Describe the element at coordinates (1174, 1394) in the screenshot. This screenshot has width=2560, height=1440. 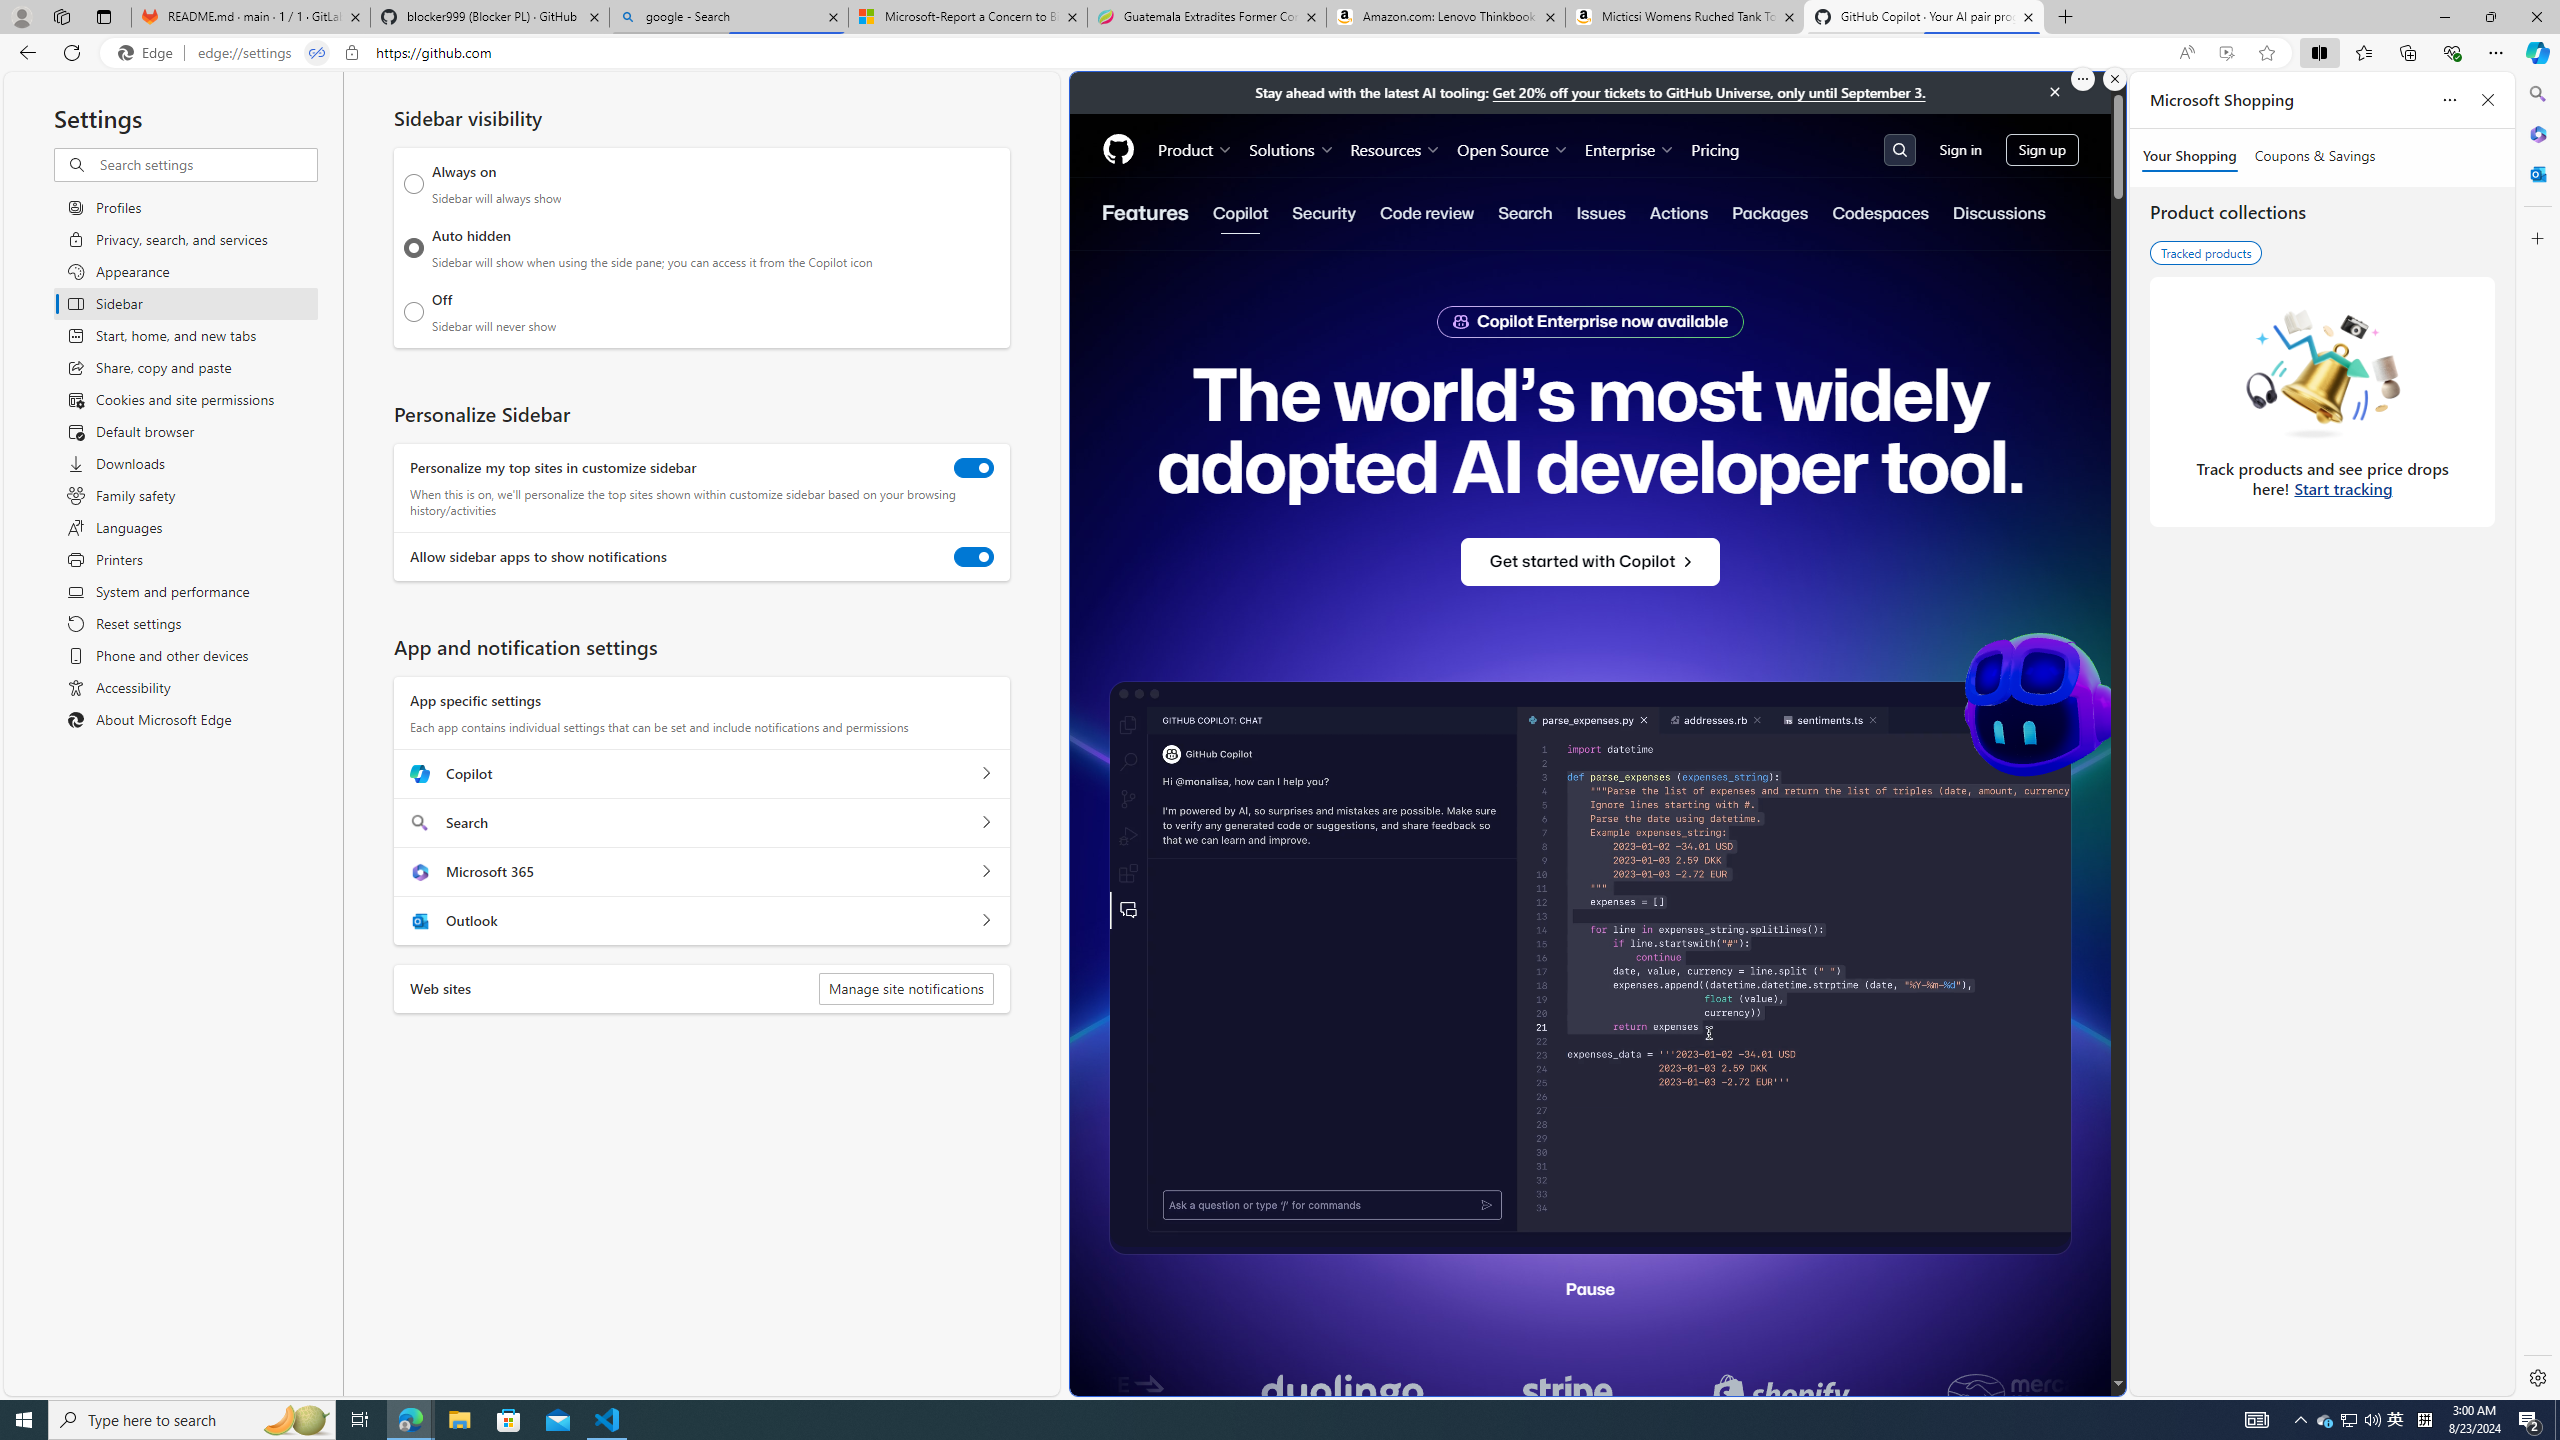
I see `Coca Cola's logo` at that location.